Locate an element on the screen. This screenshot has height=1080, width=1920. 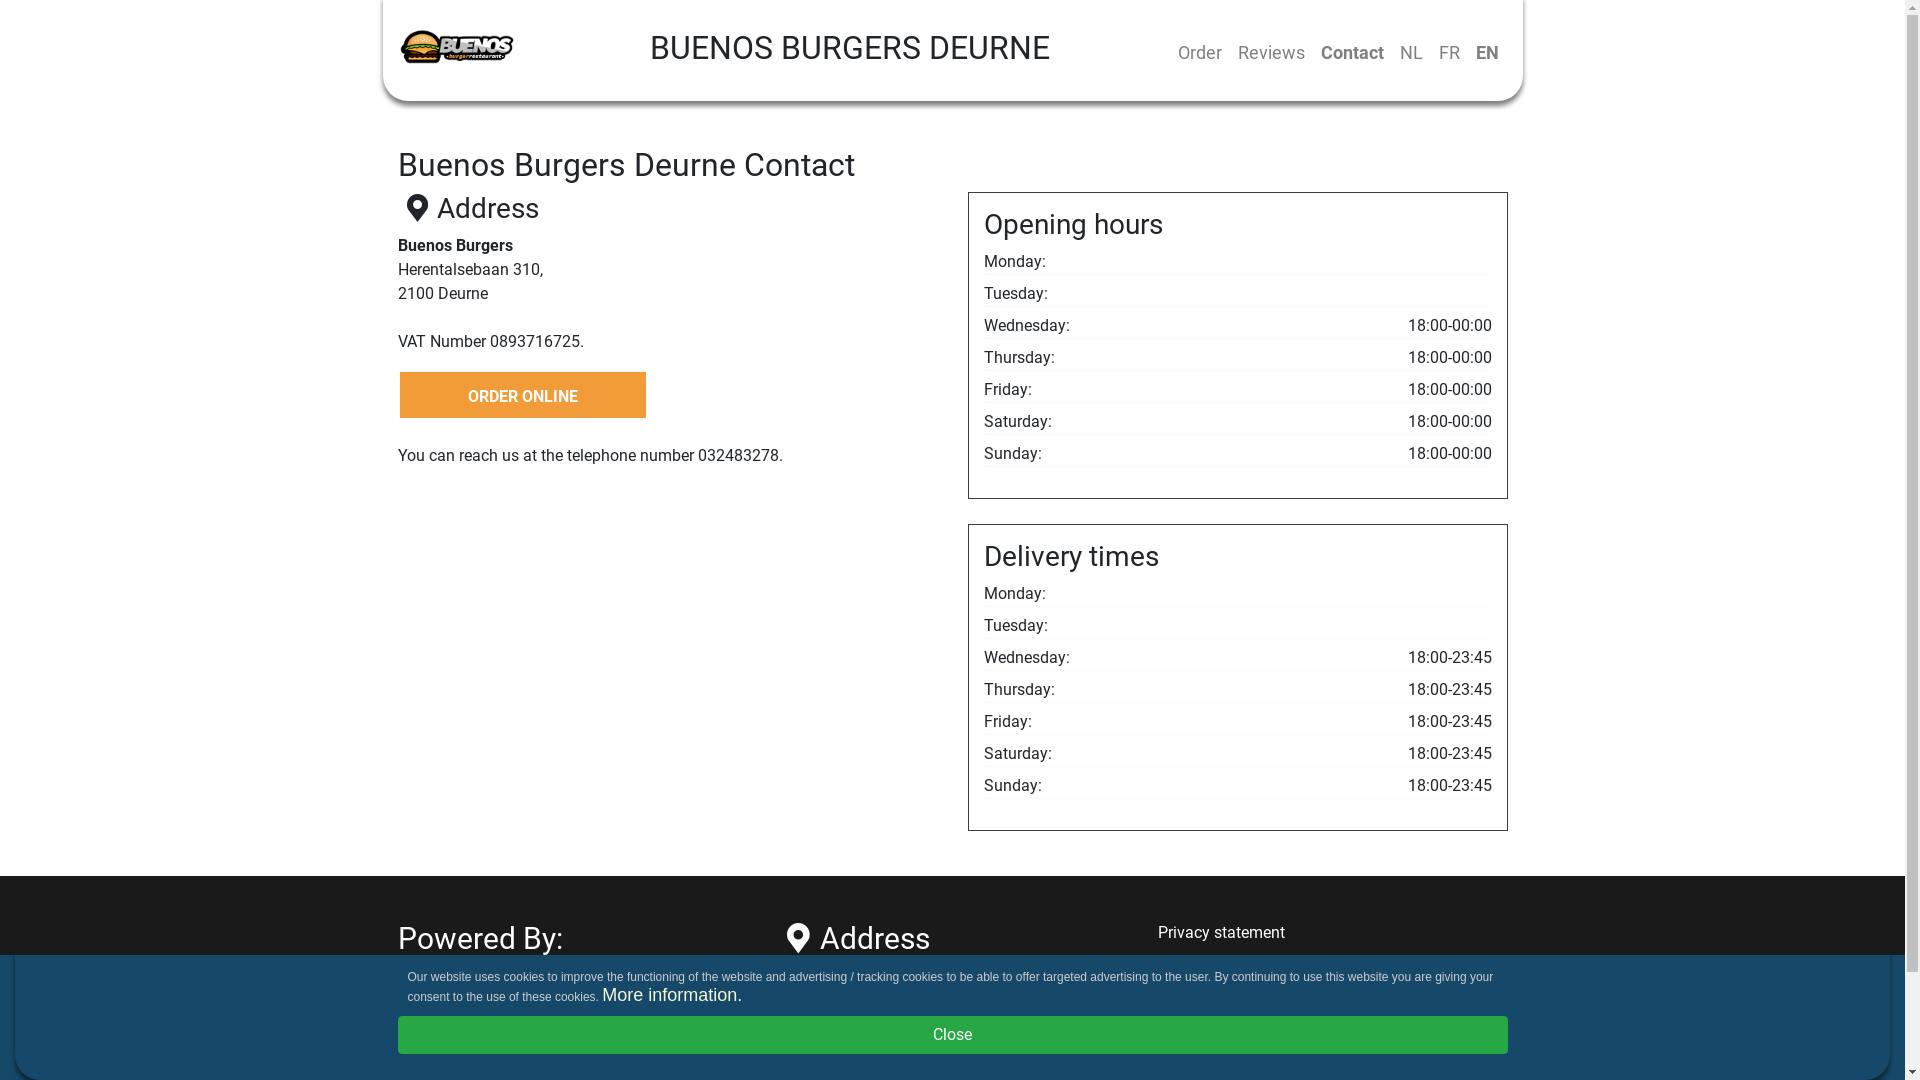
FR is located at coordinates (1448, 52).